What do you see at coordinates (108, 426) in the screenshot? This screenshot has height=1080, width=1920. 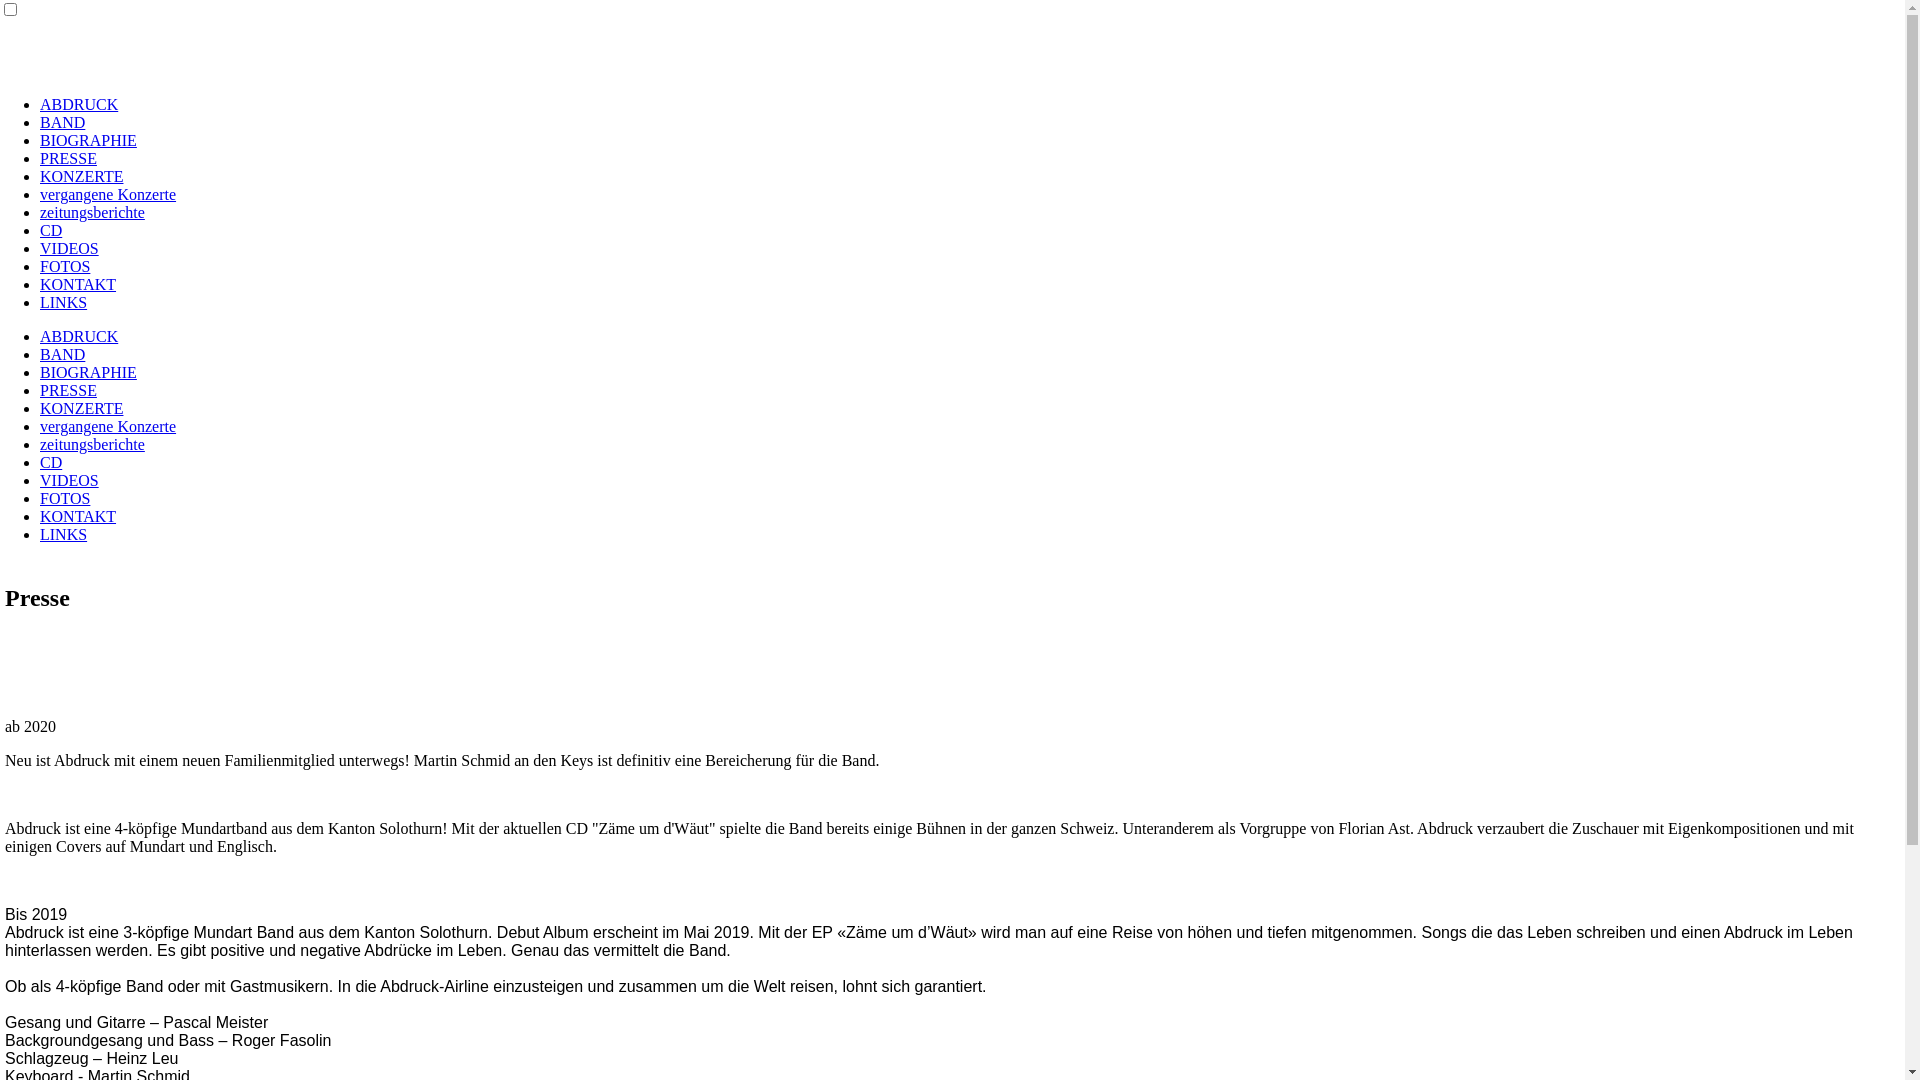 I see `vergangene Konzerte` at bounding box center [108, 426].